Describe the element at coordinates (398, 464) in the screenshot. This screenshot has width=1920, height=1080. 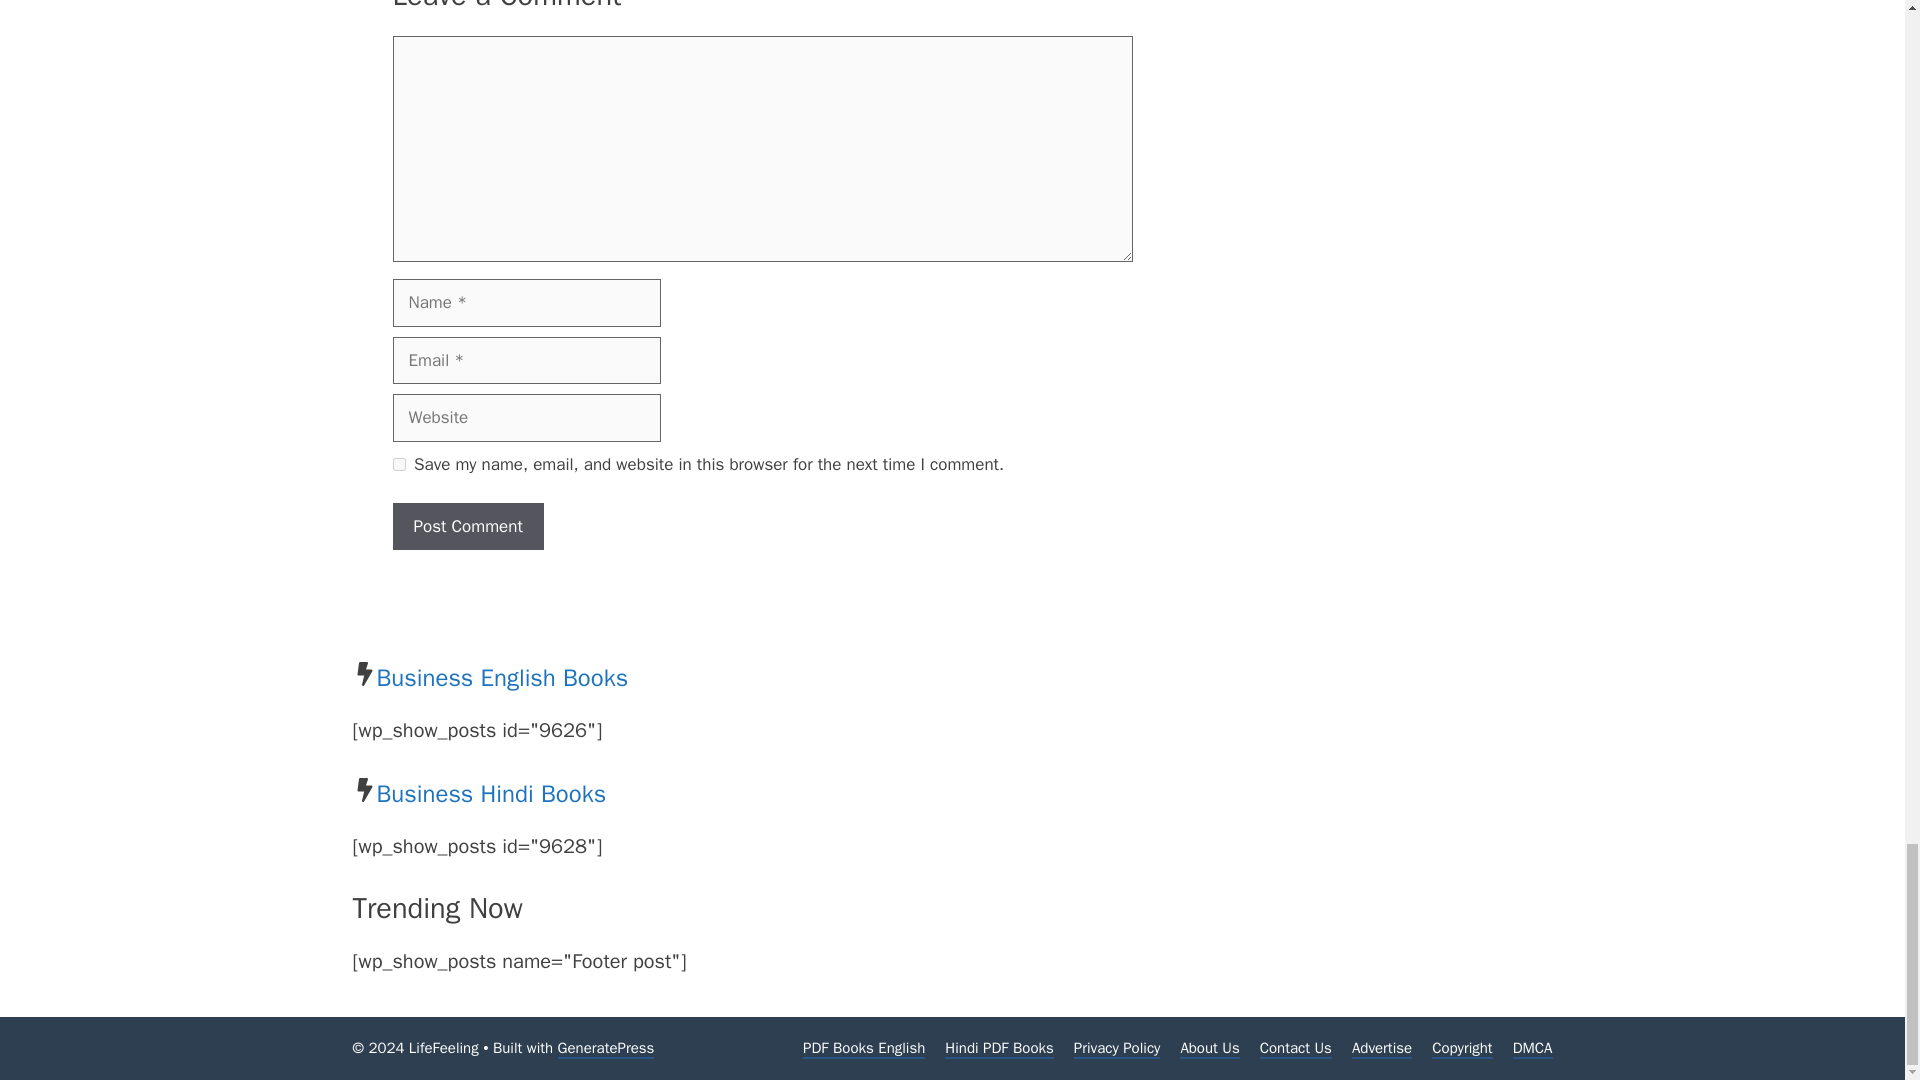
I see `yes` at that location.